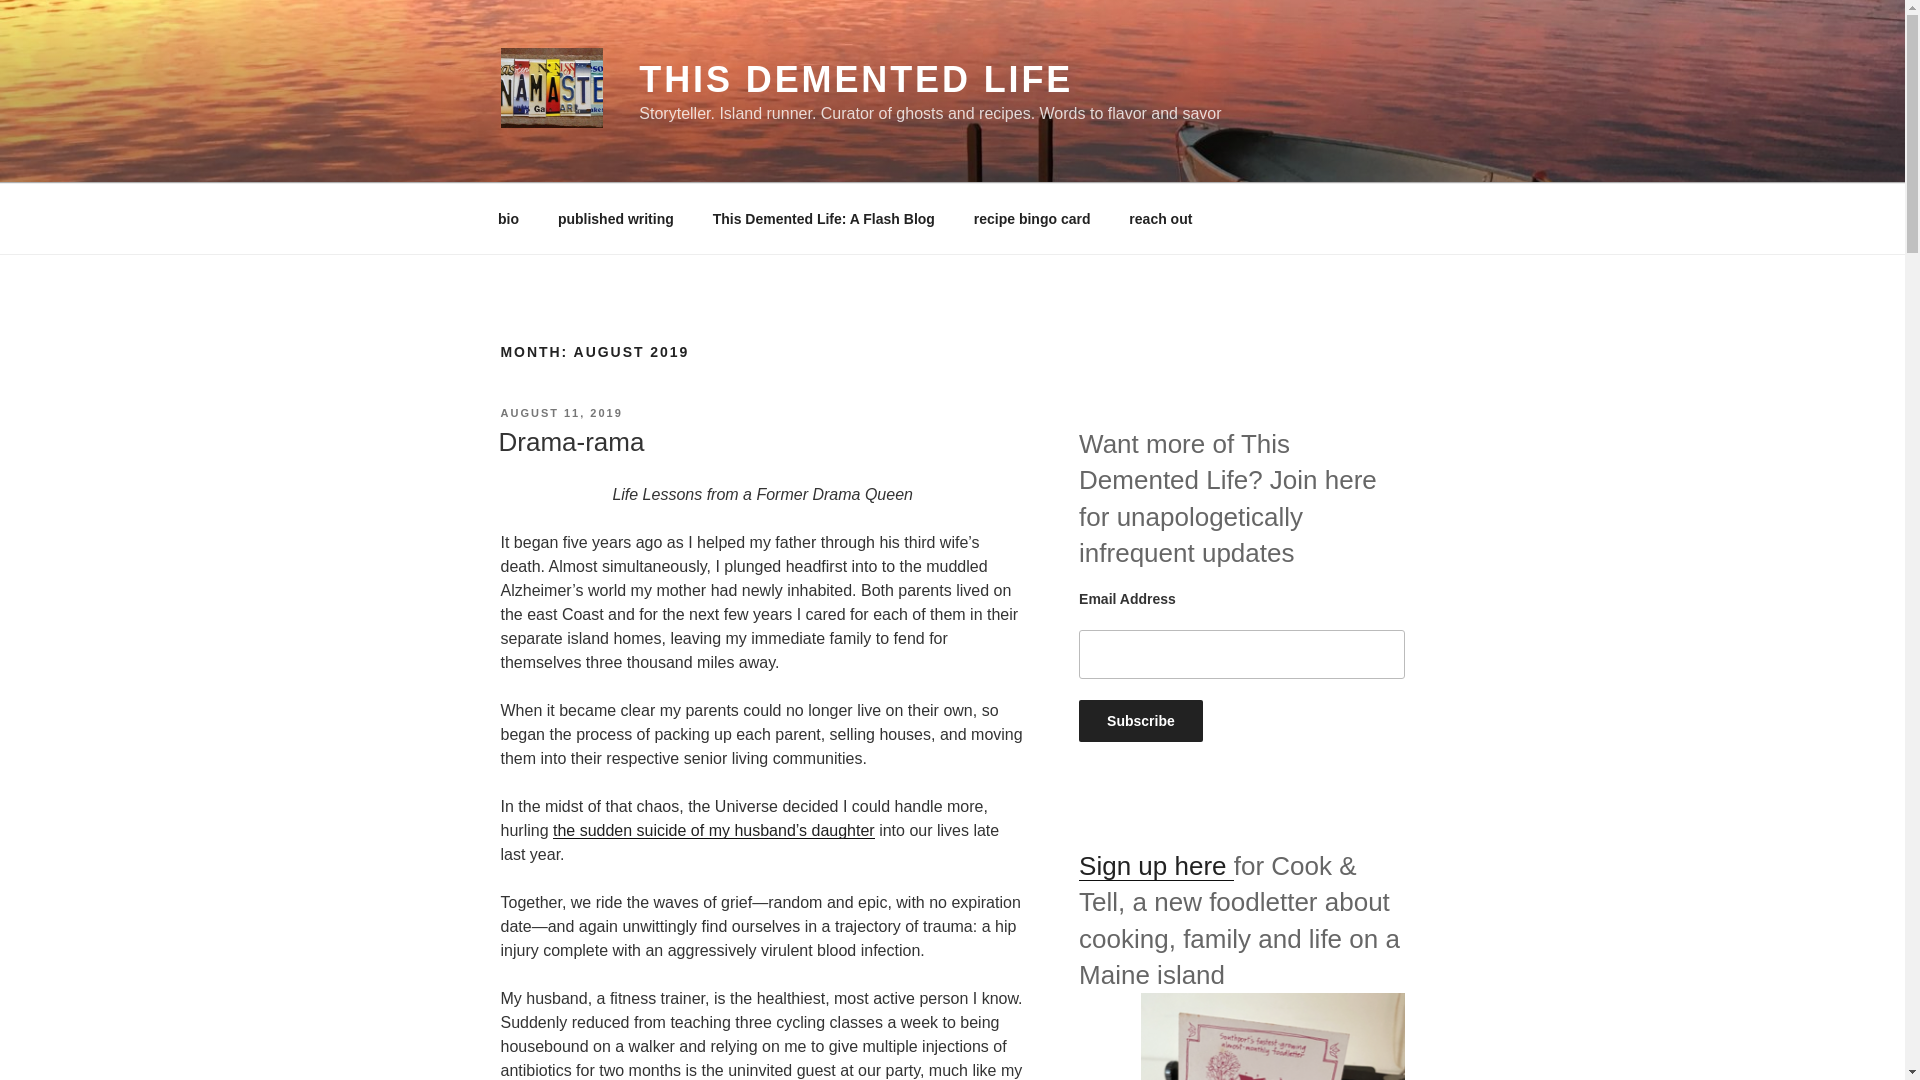 The image size is (1920, 1080). I want to click on published writing, so click(615, 218).